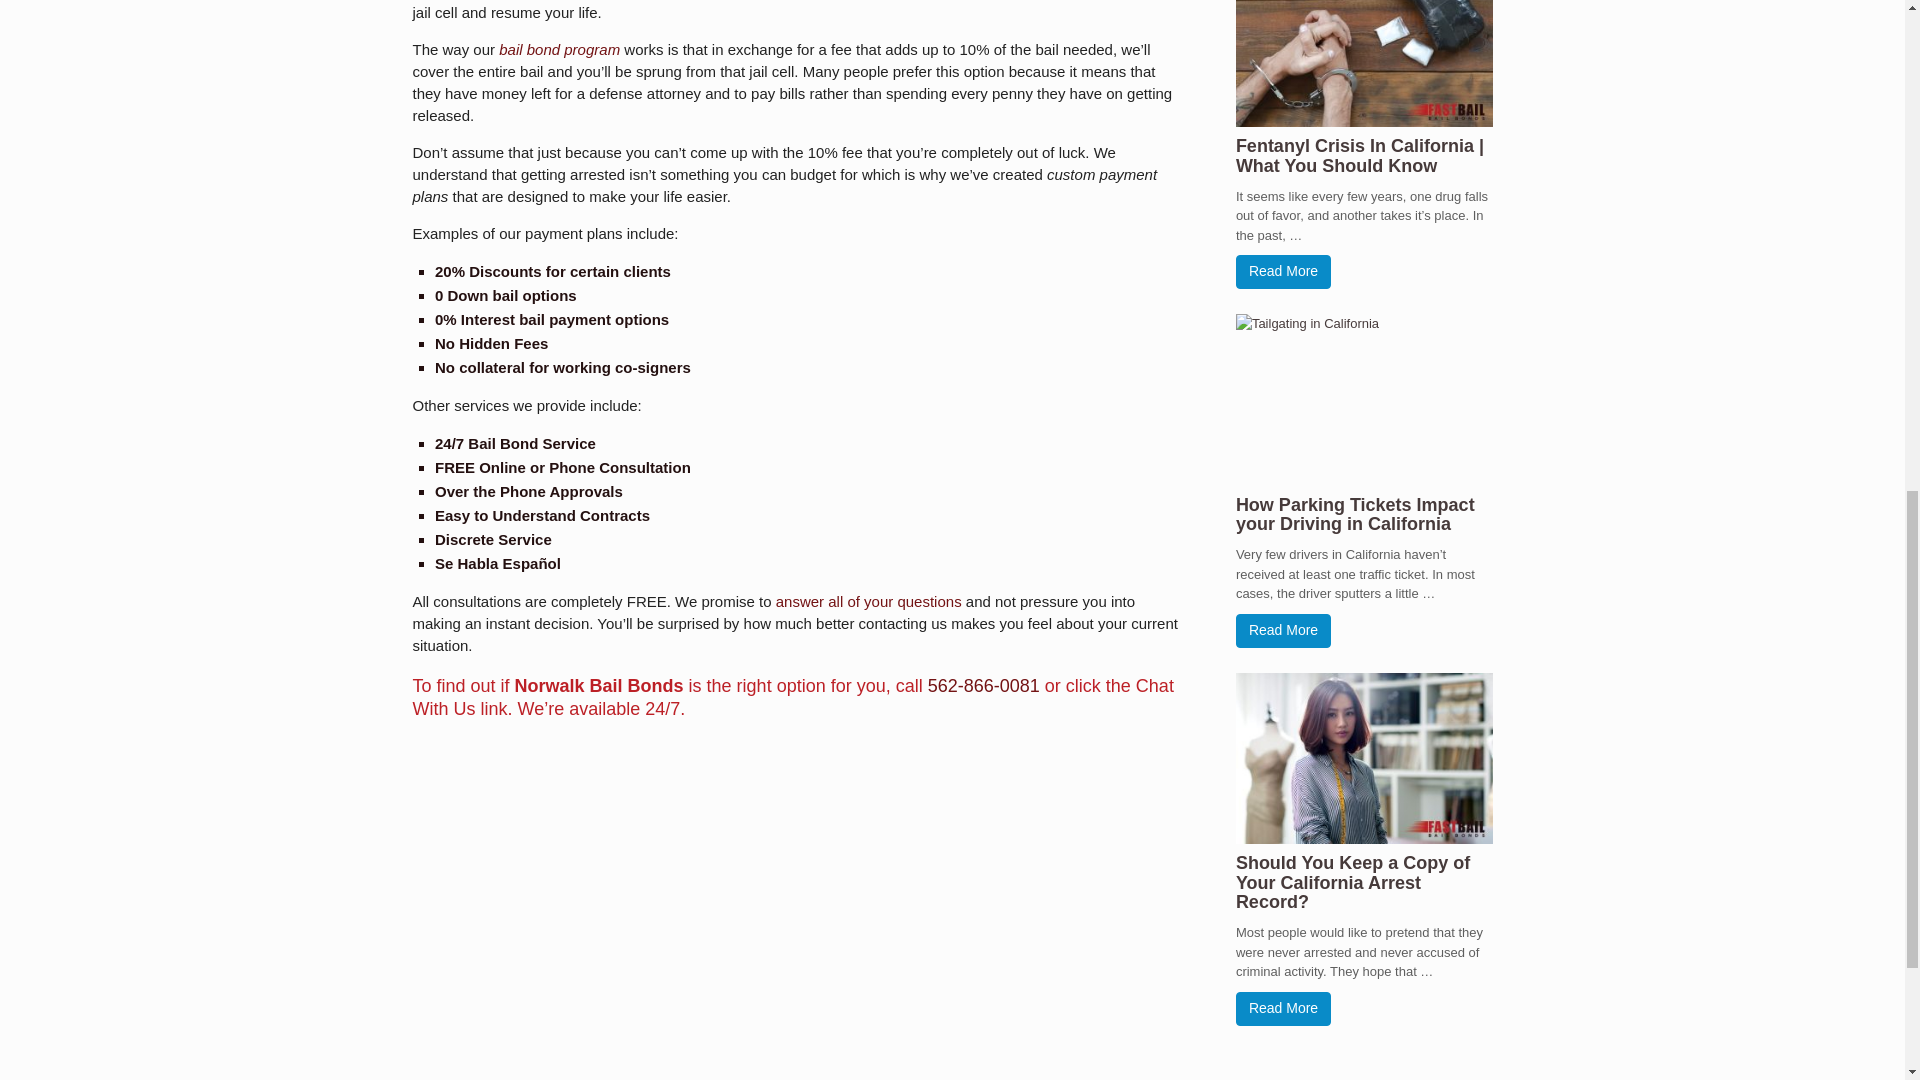 The image size is (1920, 1080). Describe the element at coordinates (1283, 272) in the screenshot. I see `Read More` at that location.